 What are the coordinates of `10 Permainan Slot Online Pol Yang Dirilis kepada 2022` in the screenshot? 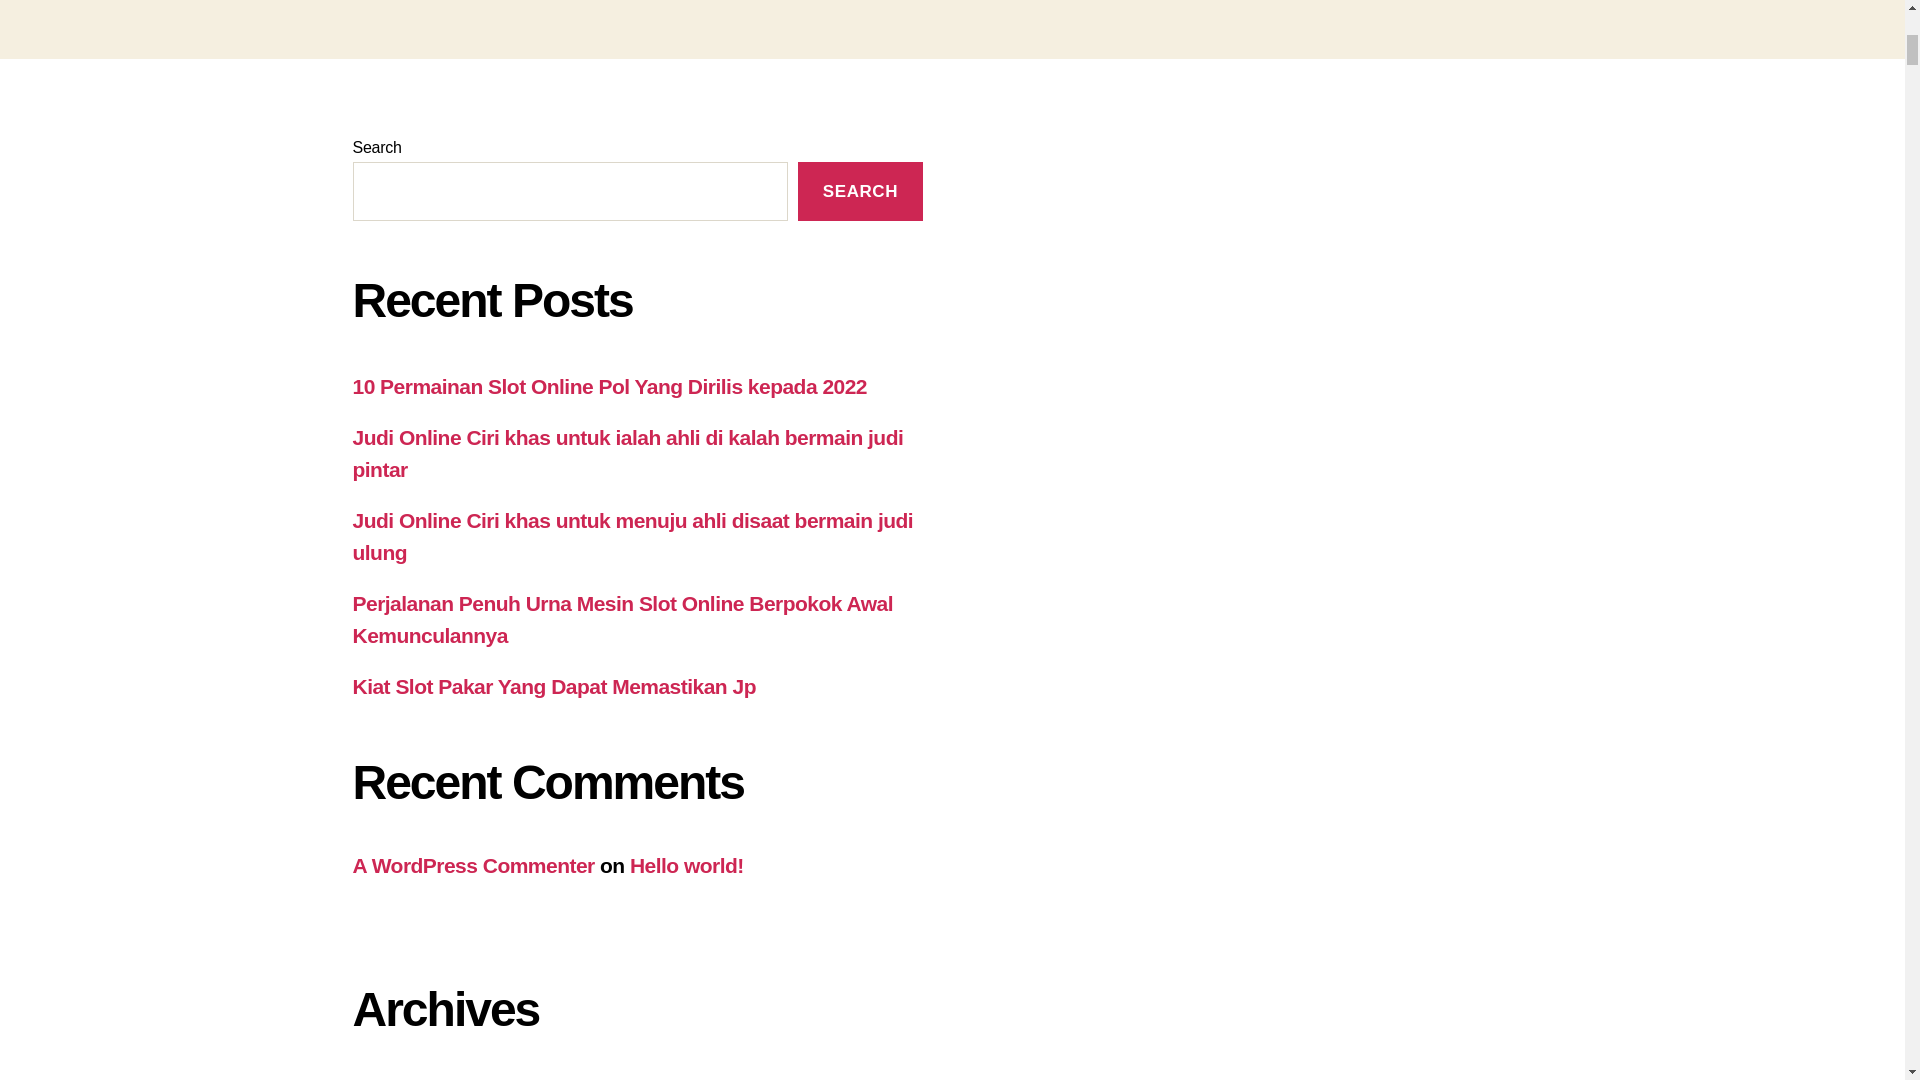 It's located at (609, 386).